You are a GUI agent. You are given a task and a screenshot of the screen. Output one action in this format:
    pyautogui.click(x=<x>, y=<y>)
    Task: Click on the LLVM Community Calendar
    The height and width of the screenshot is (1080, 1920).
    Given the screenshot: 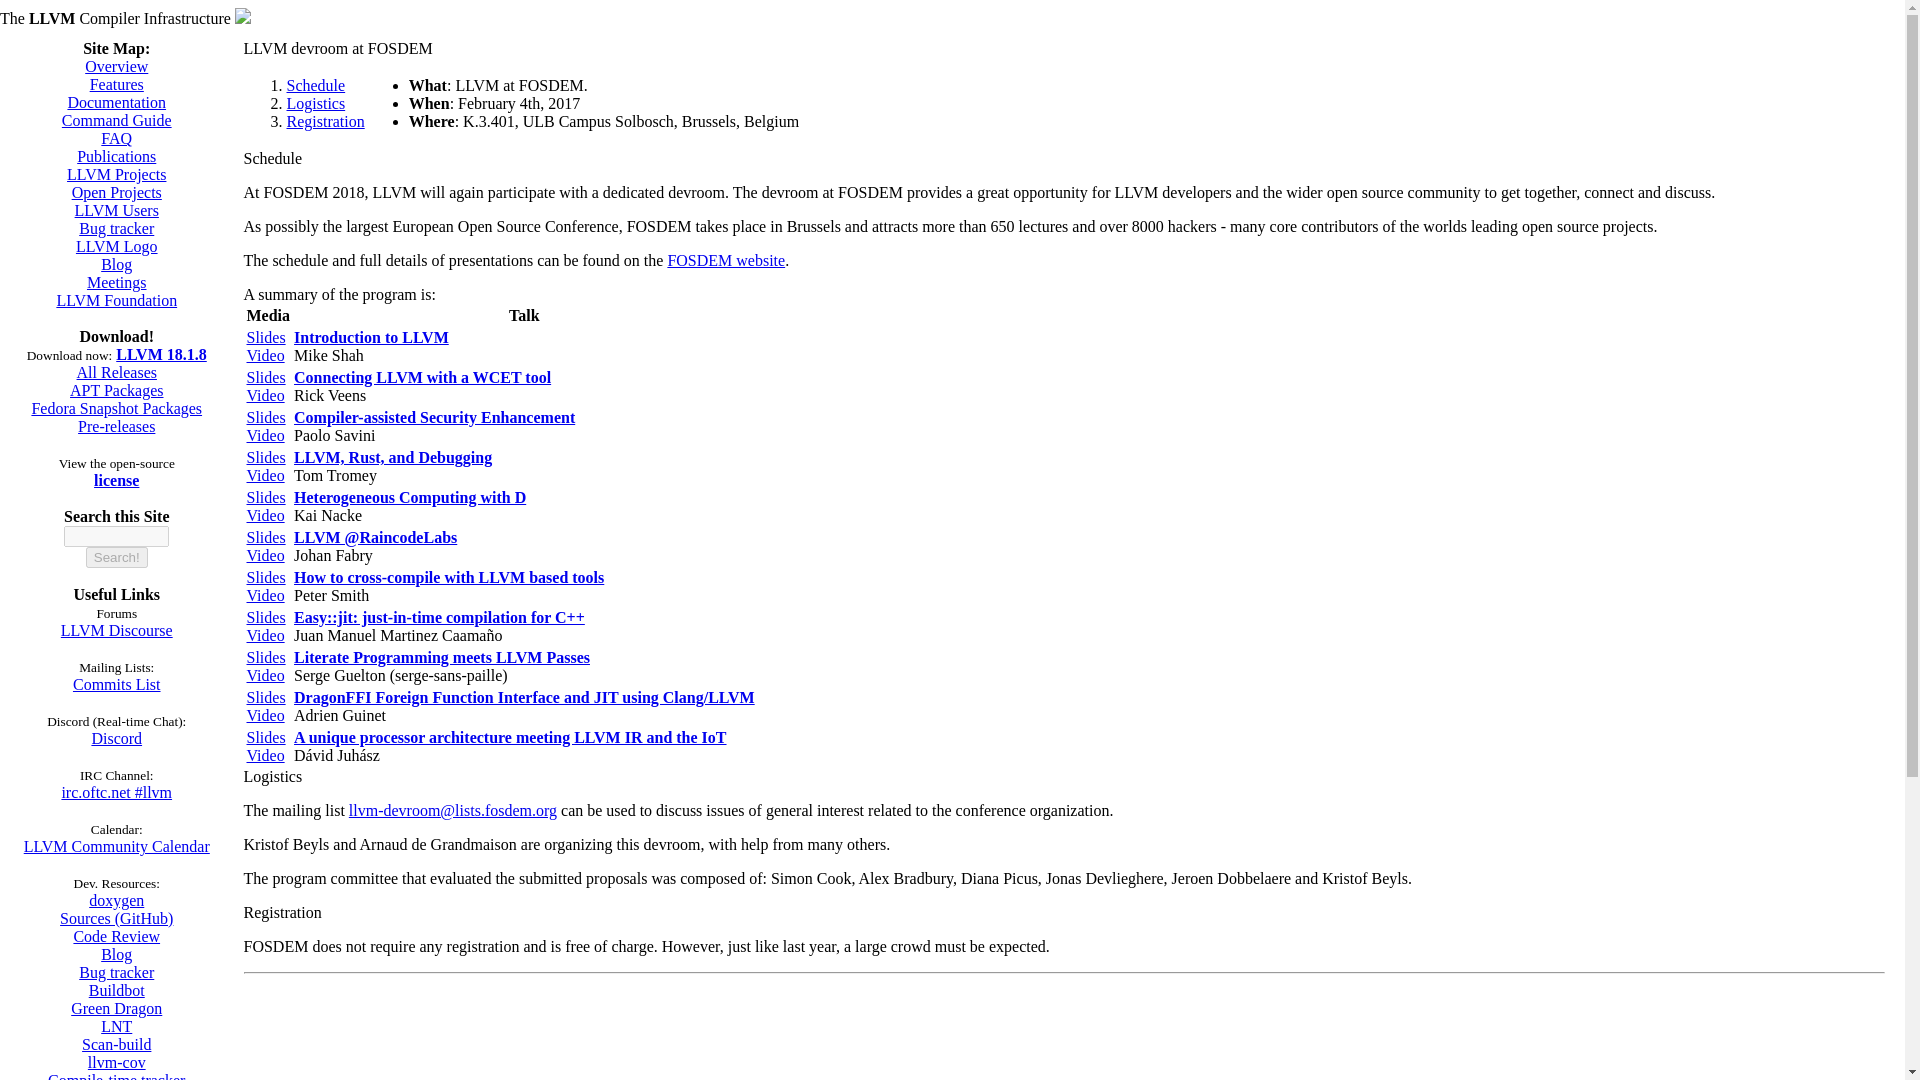 What is the action you would take?
    pyautogui.click(x=116, y=846)
    